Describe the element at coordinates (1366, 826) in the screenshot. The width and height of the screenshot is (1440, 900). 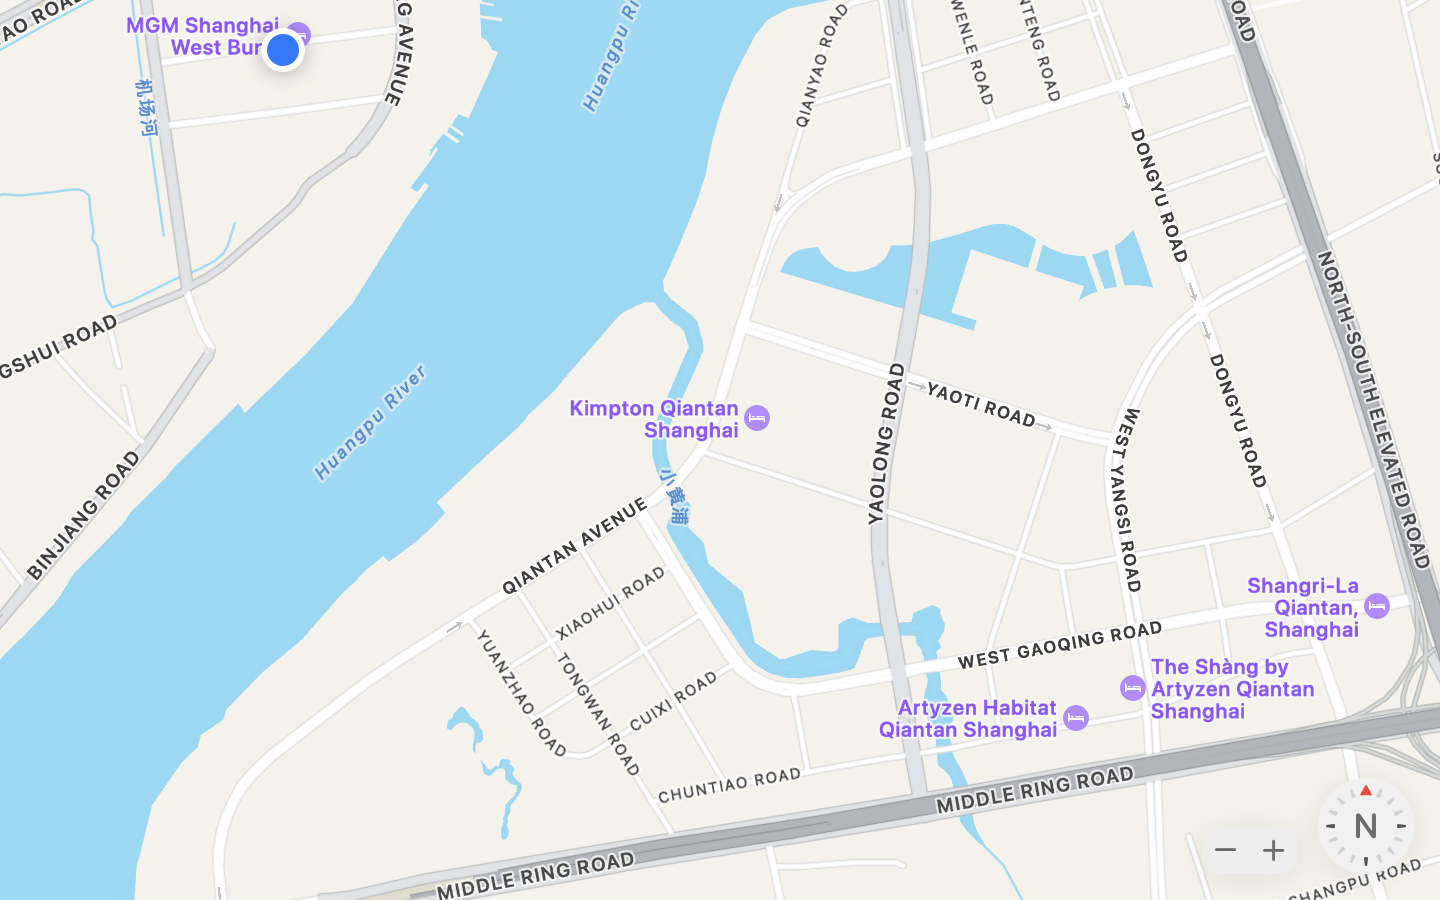
I see `Heading: 0 degrees North` at that location.